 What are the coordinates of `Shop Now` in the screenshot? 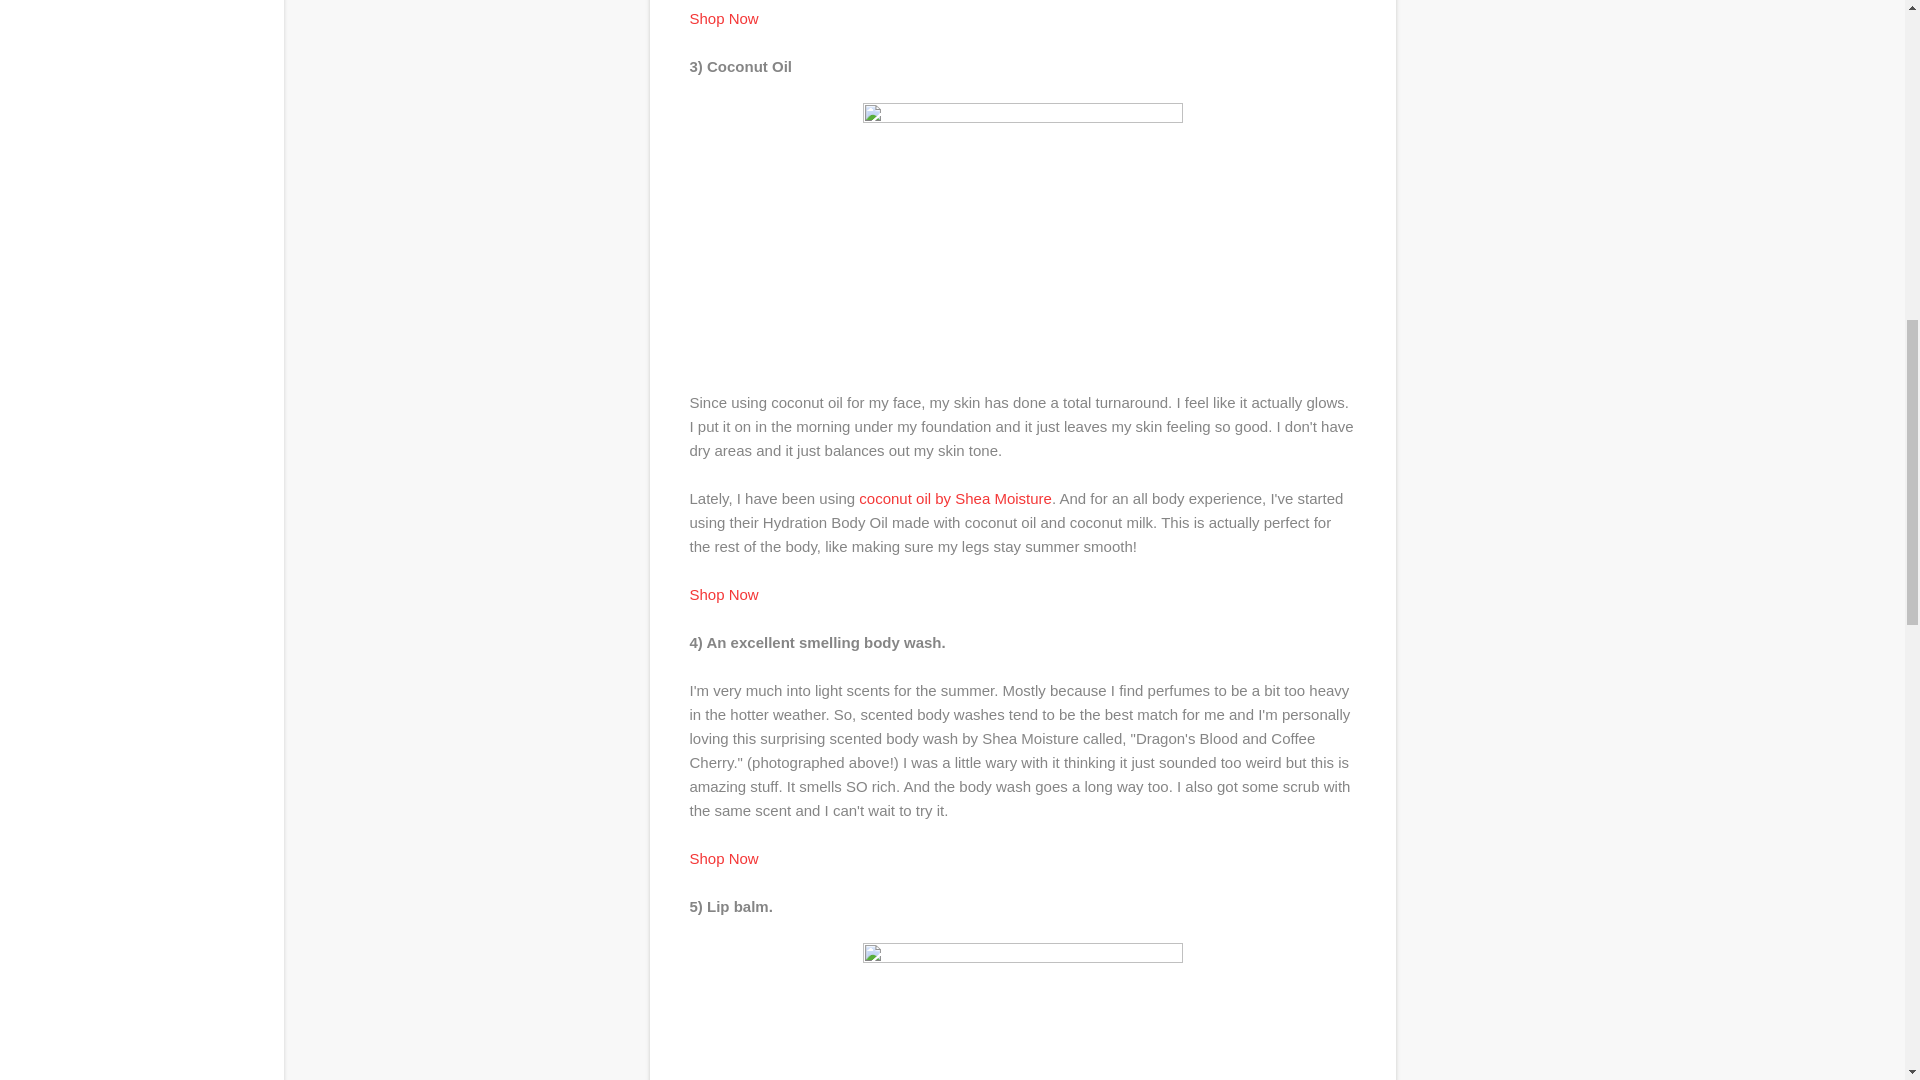 It's located at (724, 594).